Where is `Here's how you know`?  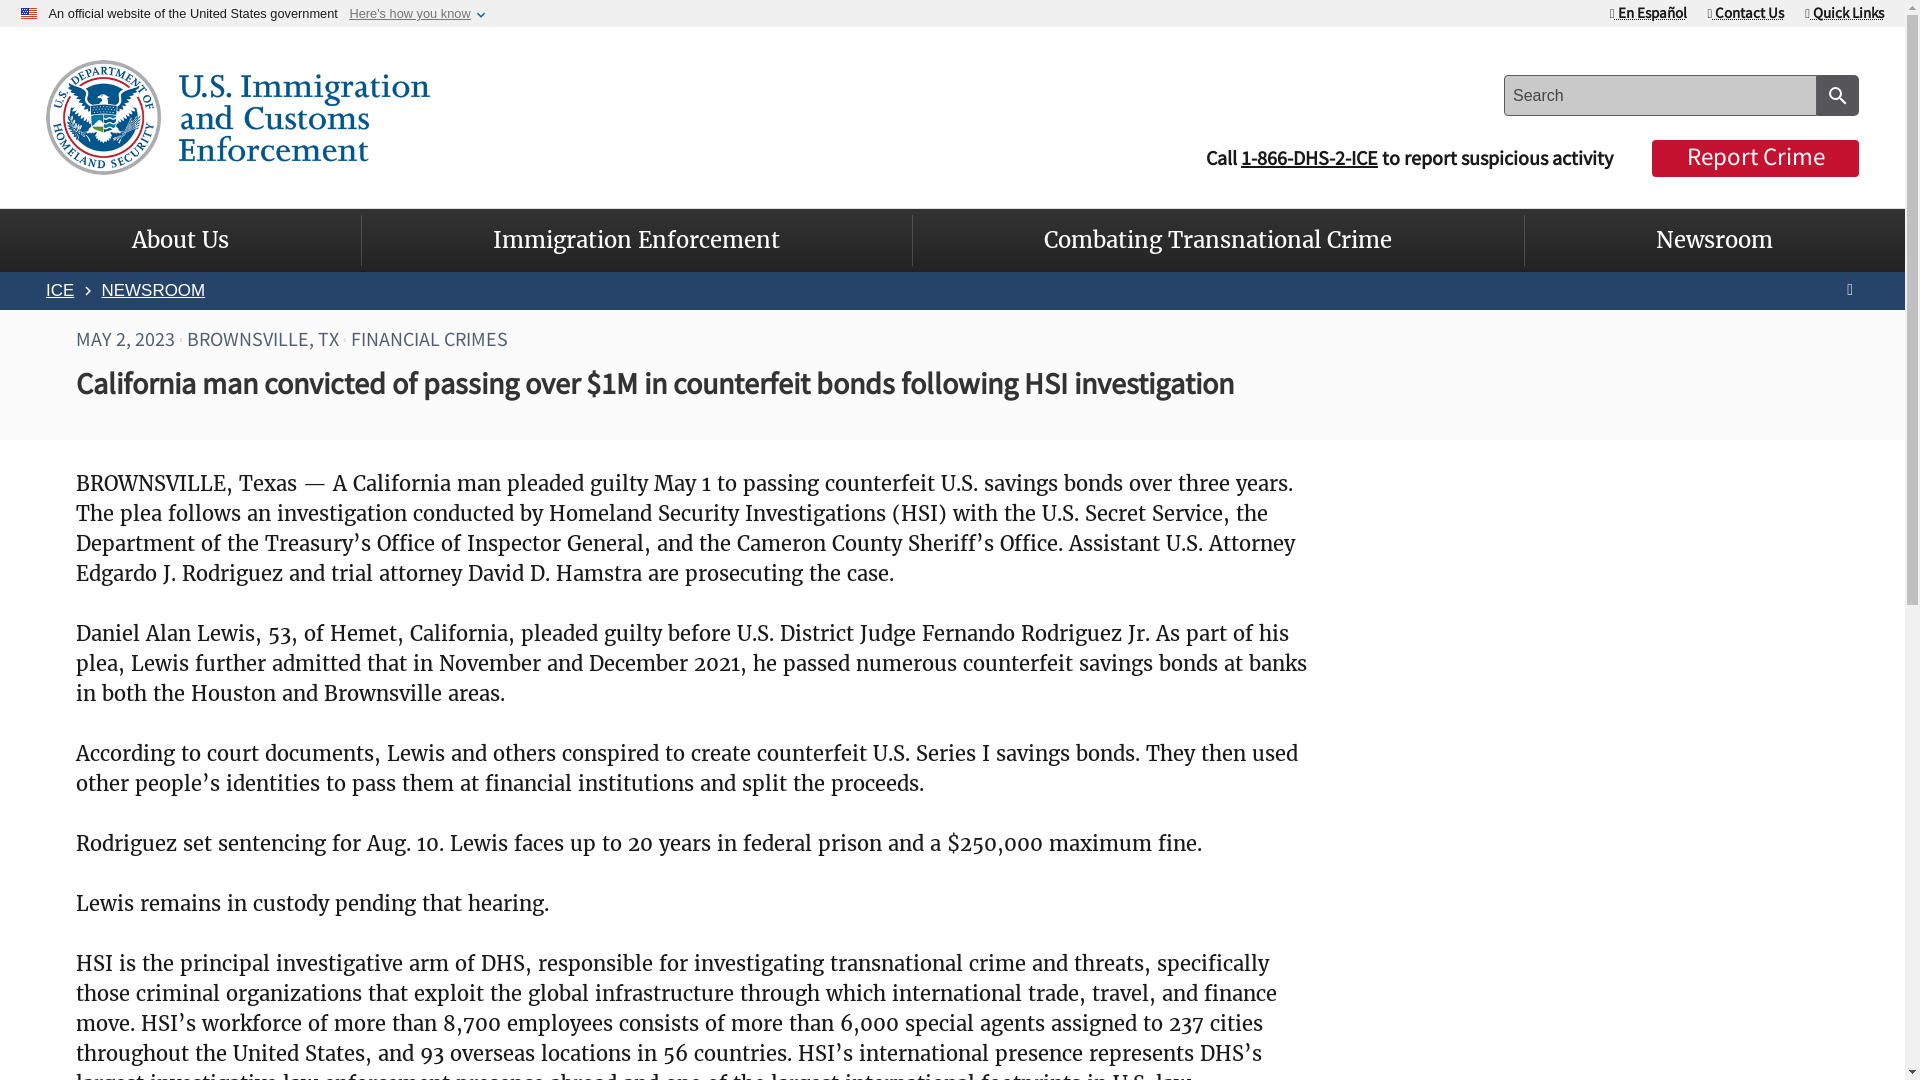
Here's how you know is located at coordinates (410, 13).